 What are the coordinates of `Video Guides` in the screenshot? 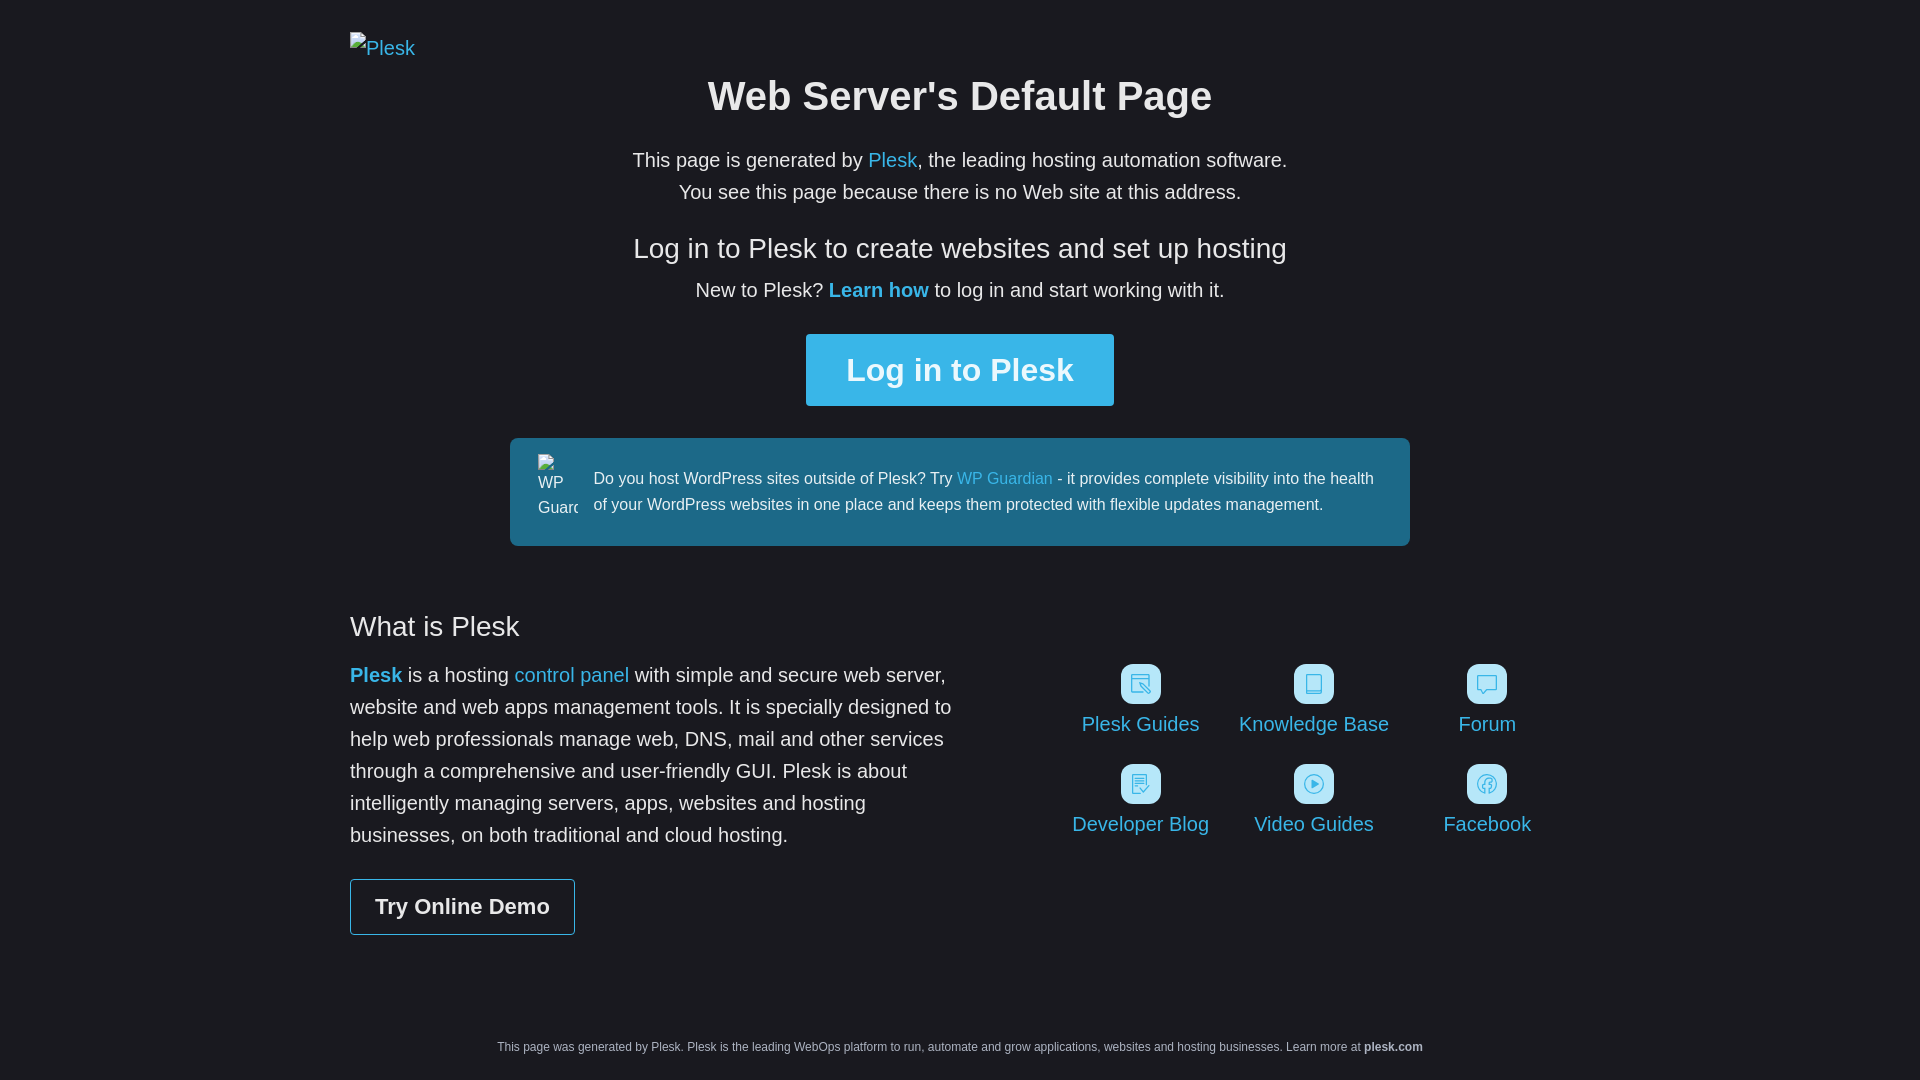 It's located at (1314, 800).